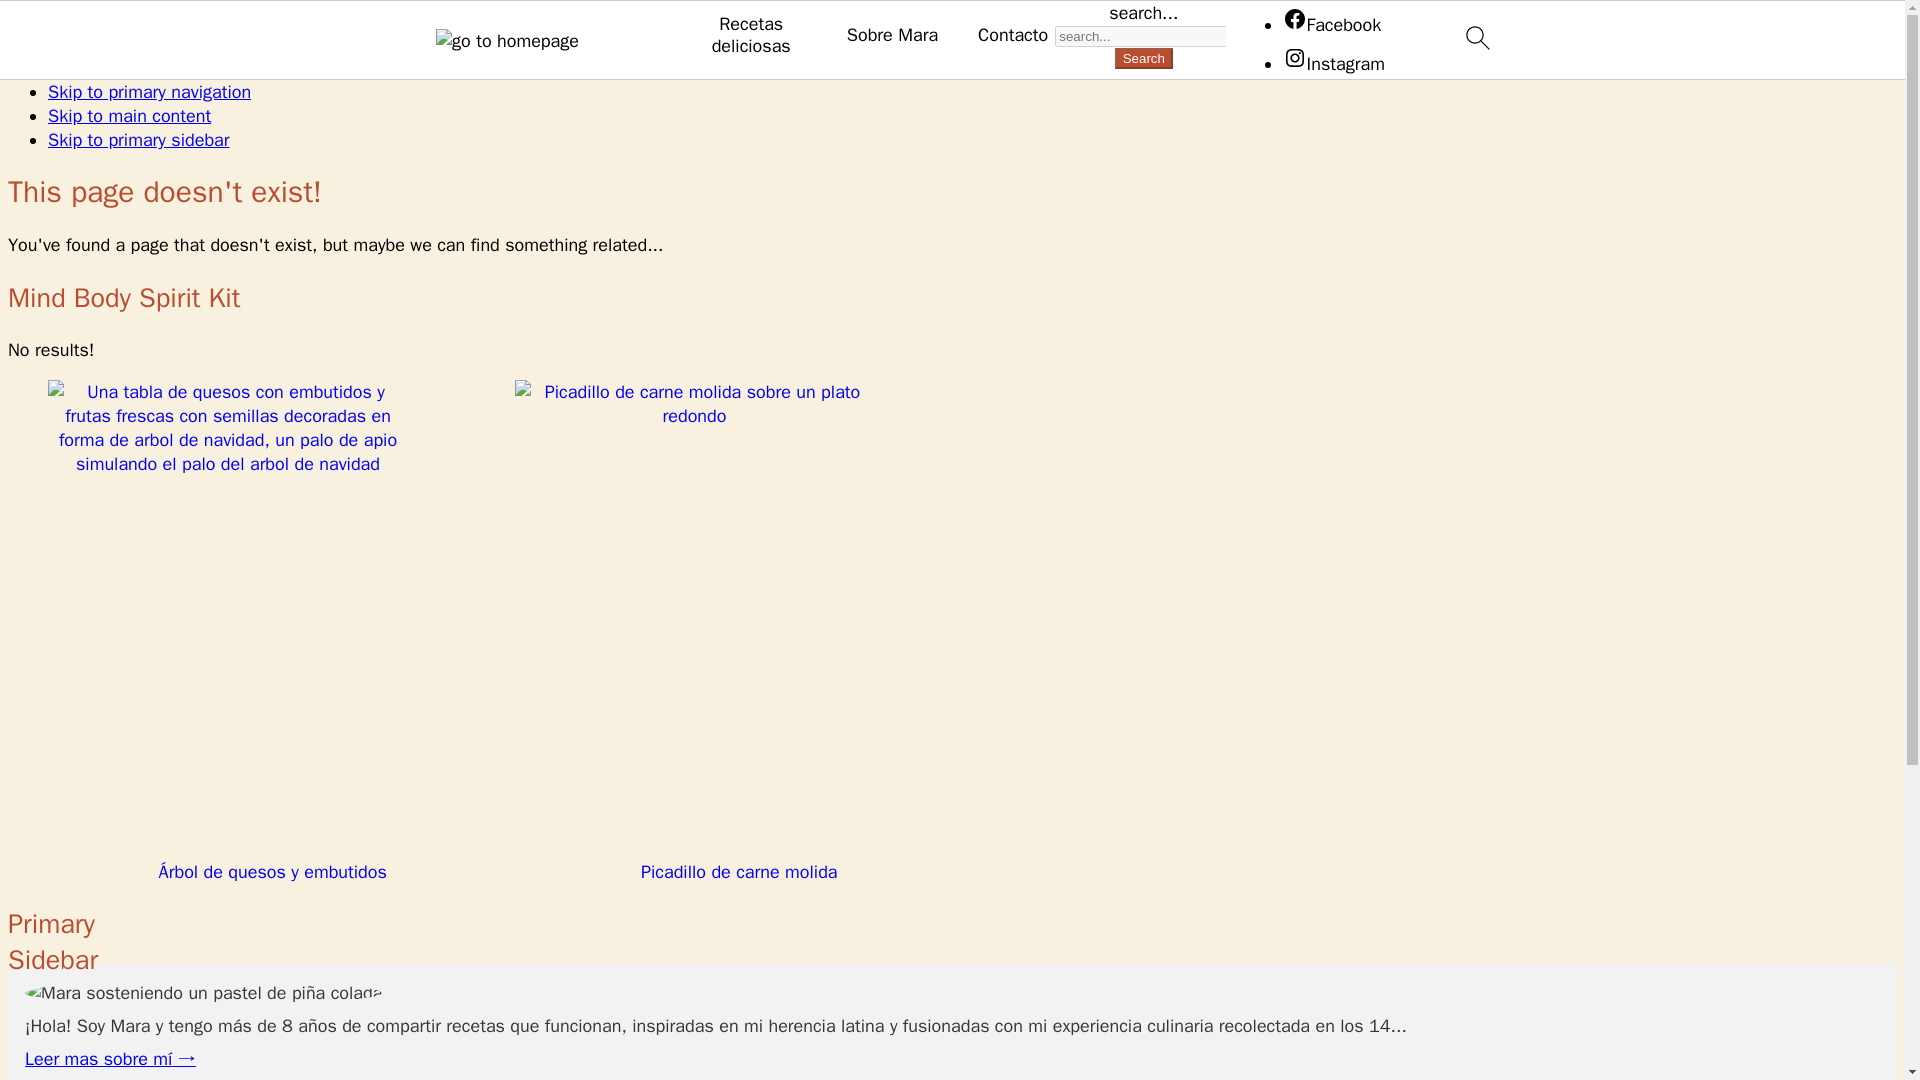  What do you see at coordinates (130, 116) in the screenshot?
I see `Skip to main content` at bounding box center [130, 116].